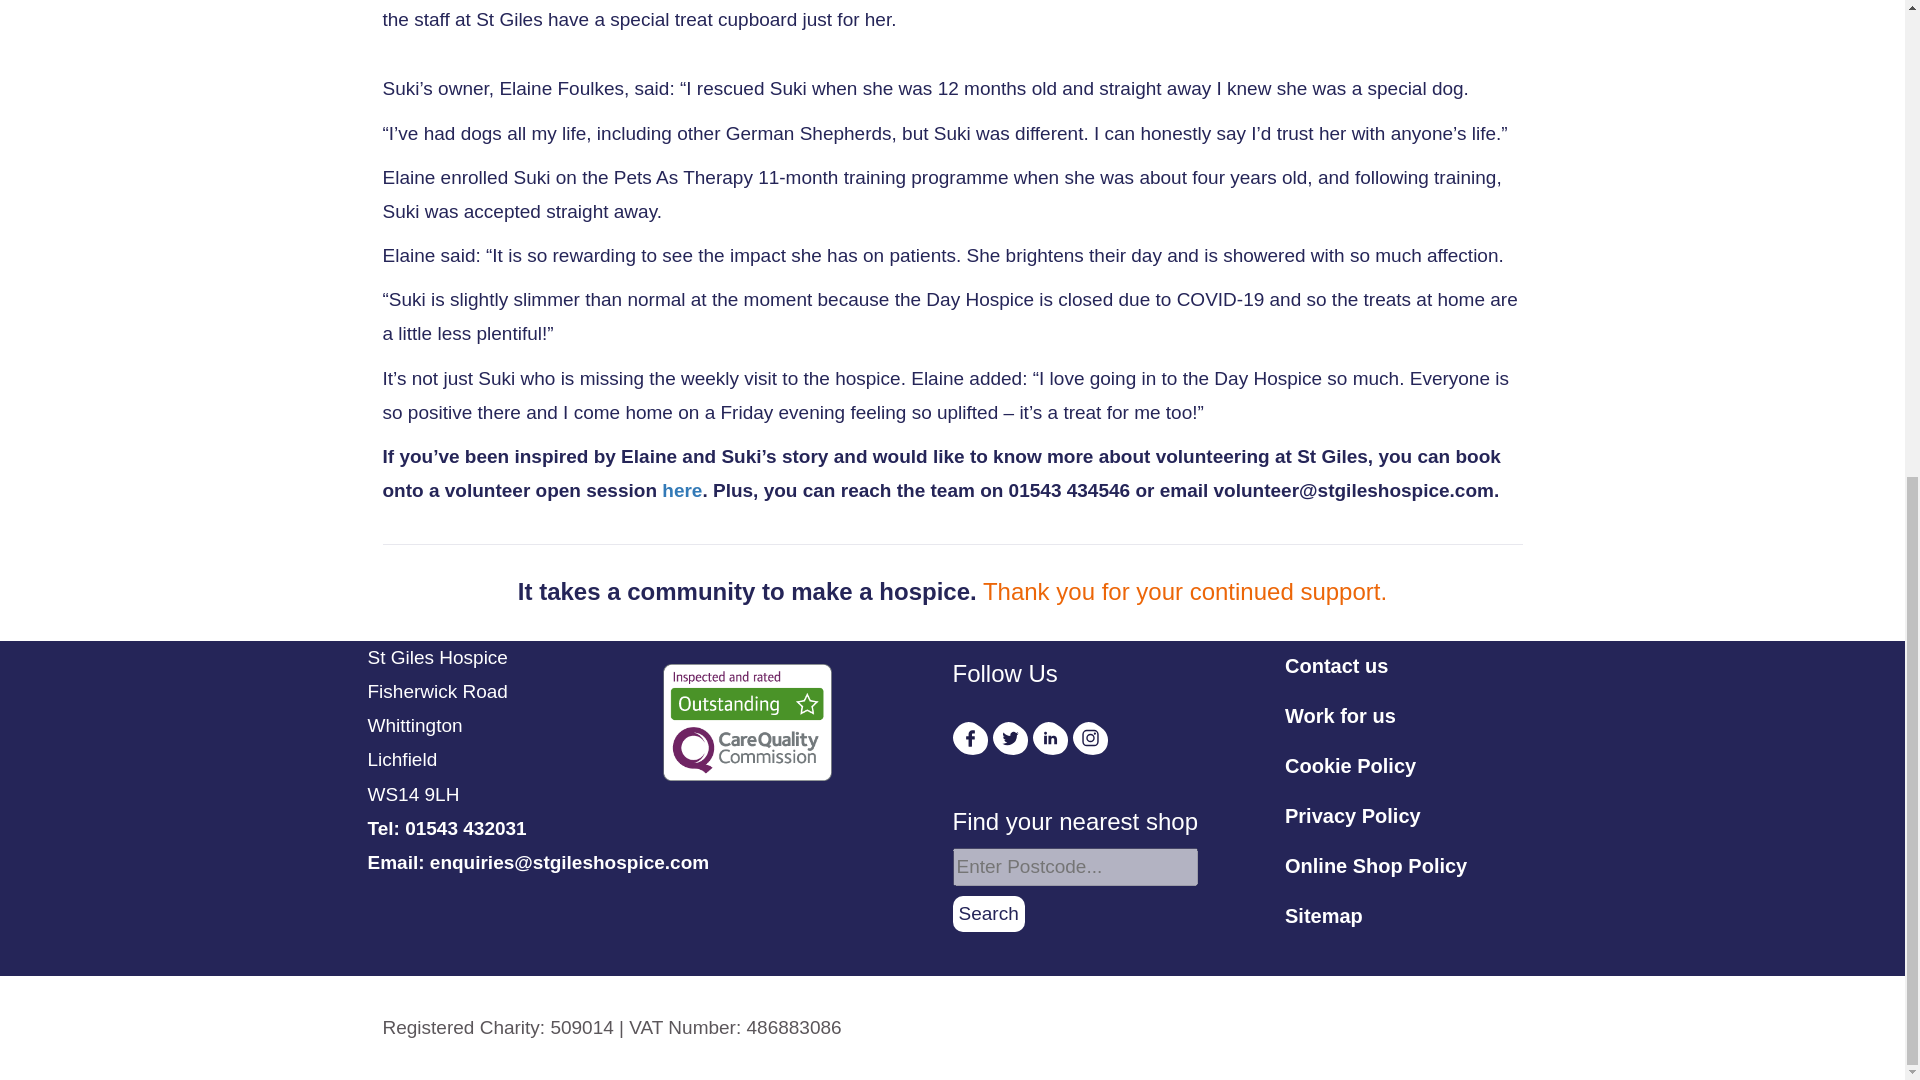 The width and height of the screenshot is (1920, 1080). What do you see at coordinates (1342, 8) in the screenshot?
I see `Suki Blob` at bounding box center [1342, 8].